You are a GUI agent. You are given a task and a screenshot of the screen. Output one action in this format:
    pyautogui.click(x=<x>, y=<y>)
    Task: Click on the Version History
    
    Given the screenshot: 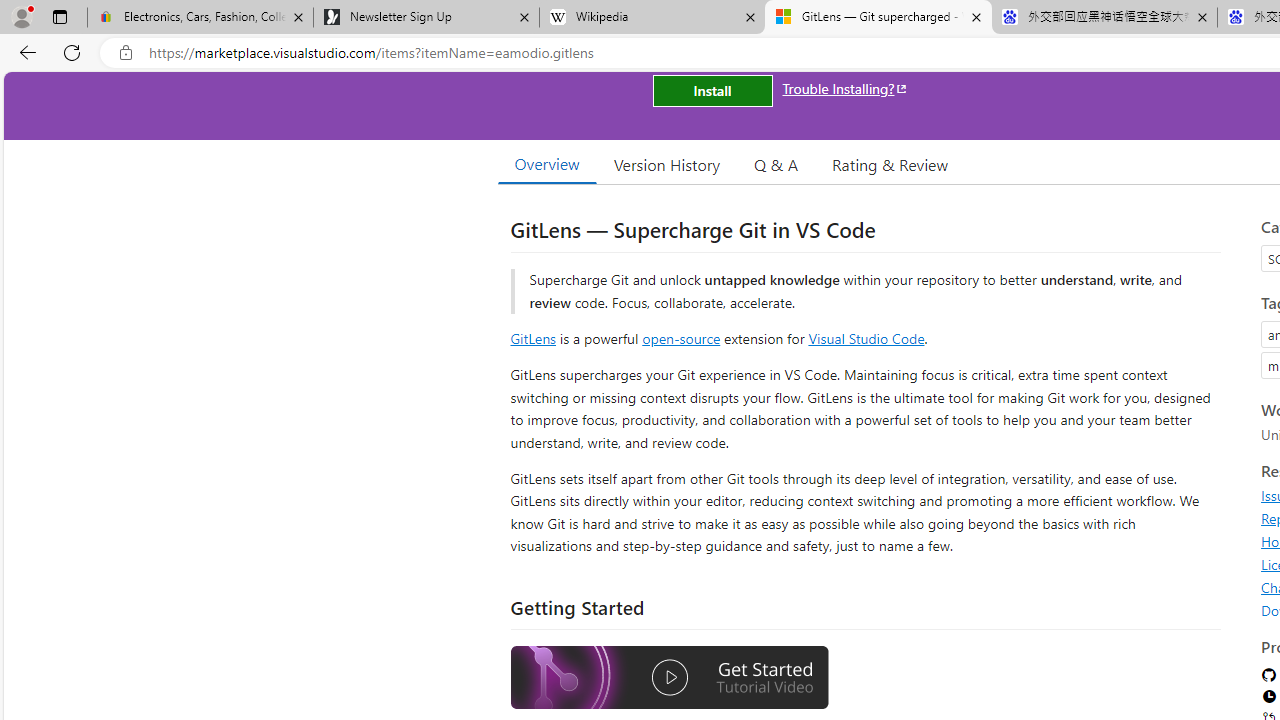 What is the action you would take?
    pyautogui.click(x=667, y=164)
    